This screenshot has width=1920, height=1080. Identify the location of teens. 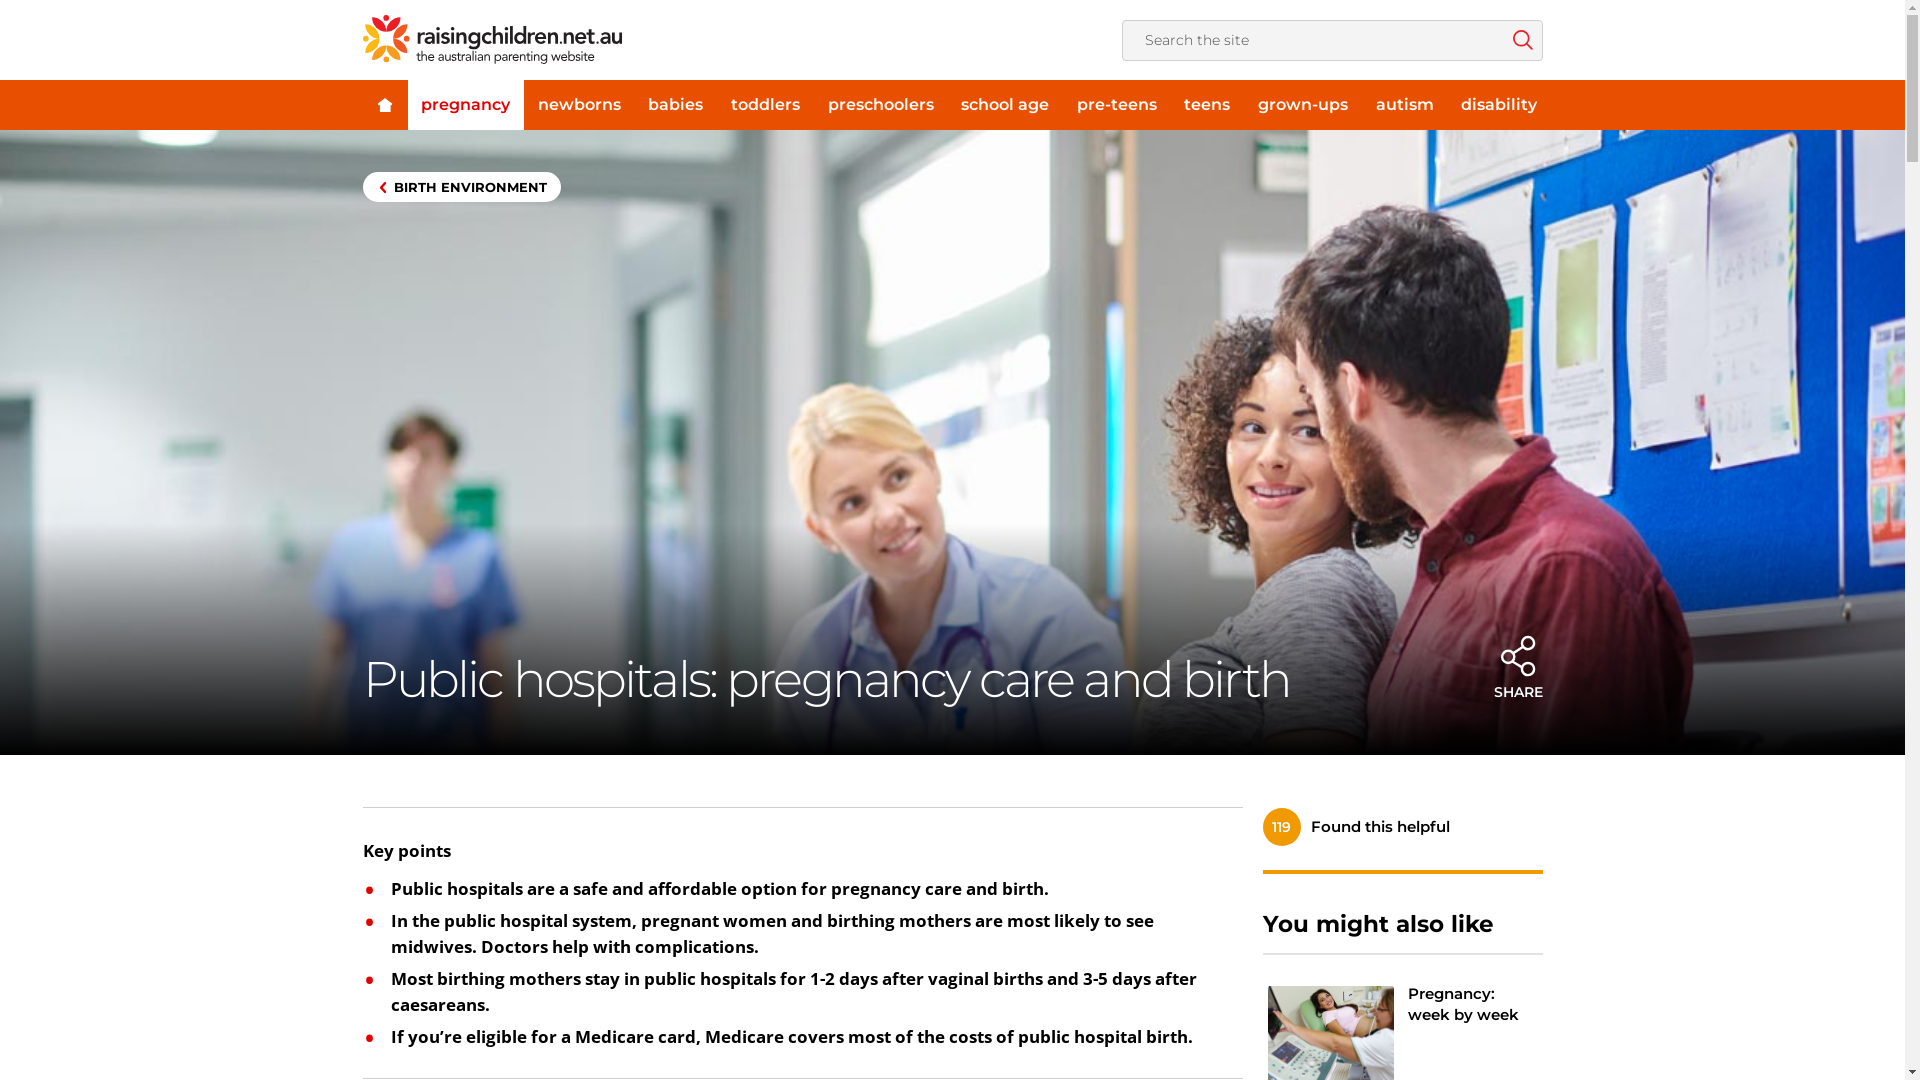
(1208, 105).